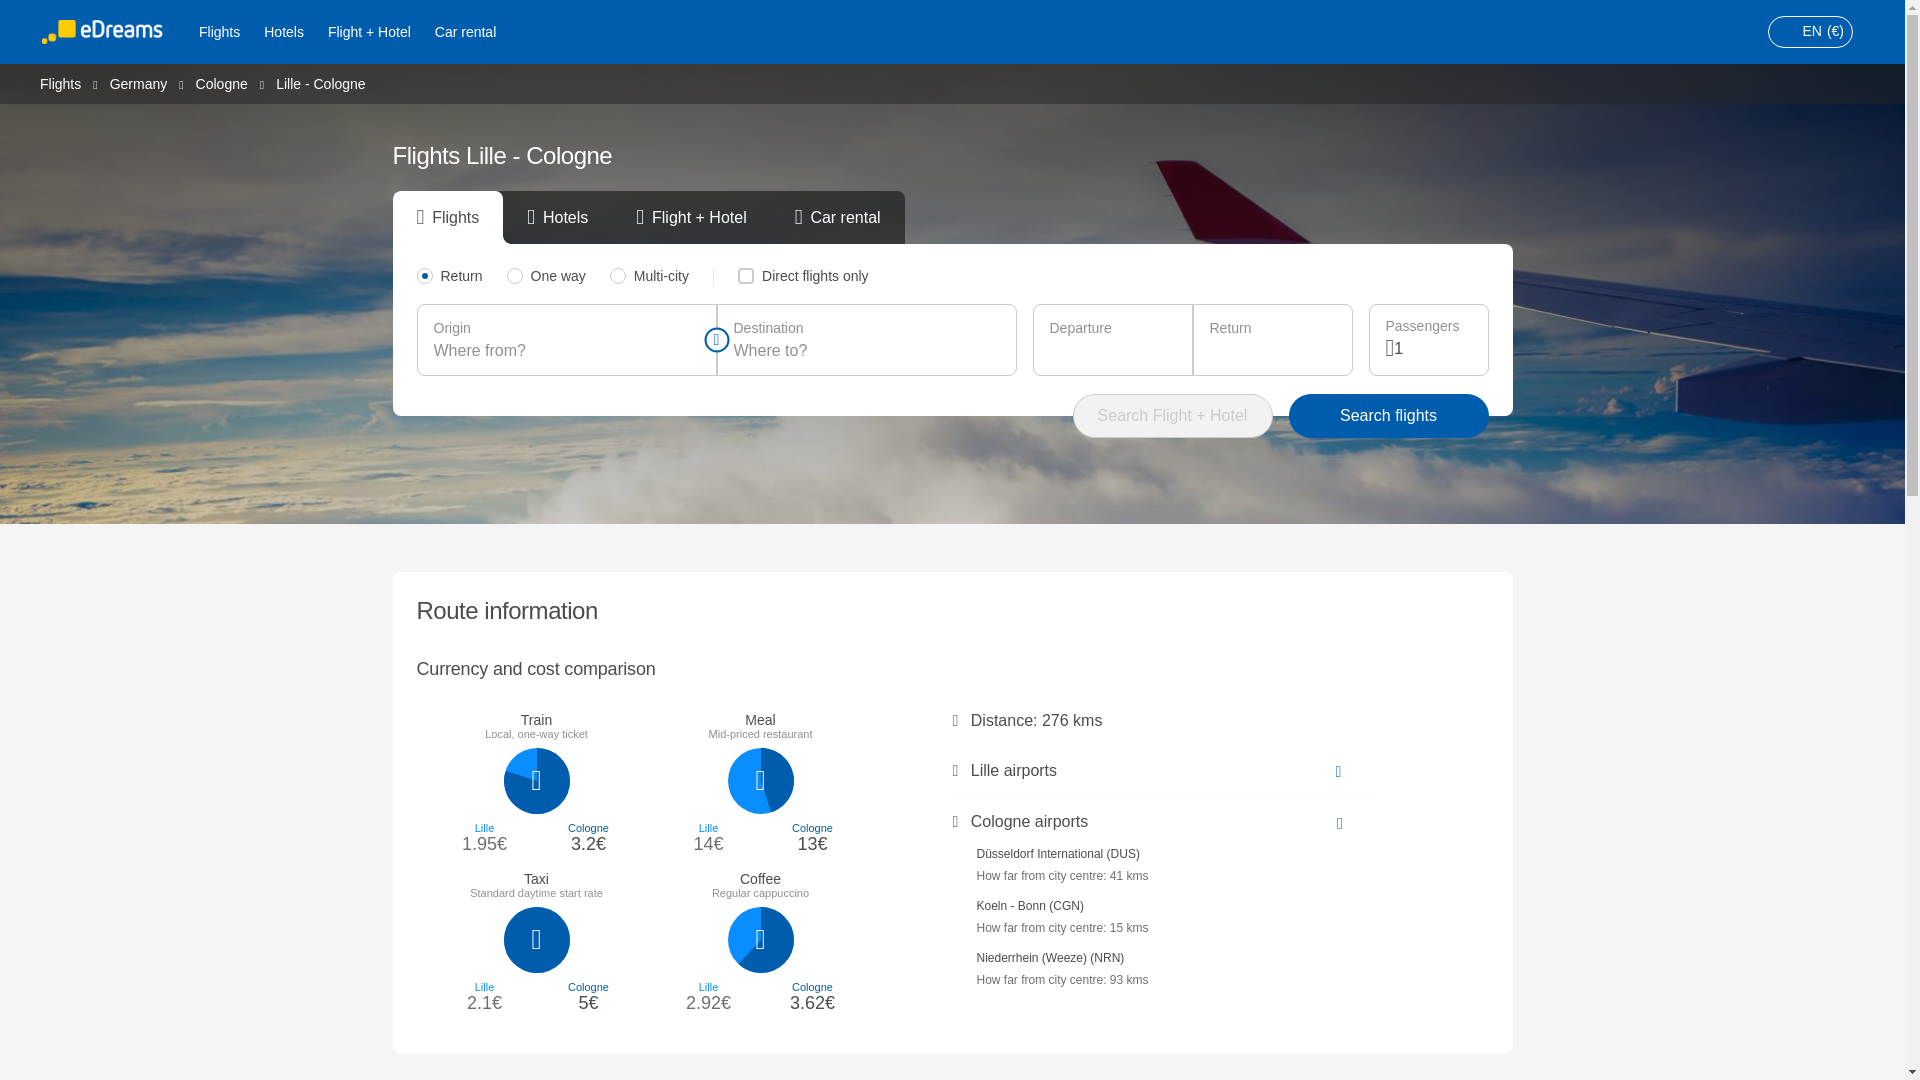 This screenshot has height=1080, width=1920. I want to click on 1, so click(1432, 348).